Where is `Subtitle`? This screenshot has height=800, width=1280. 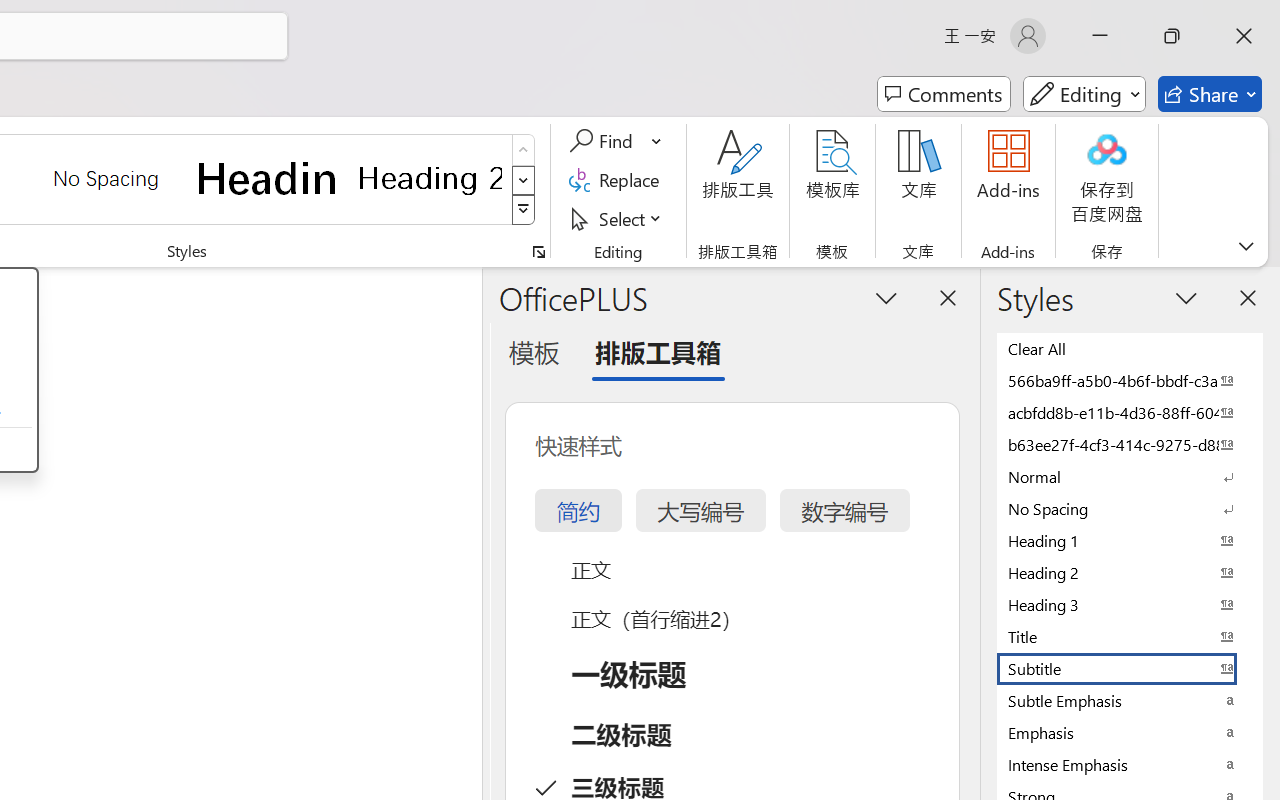 Subtitle is located at coordinates (1130, 668).